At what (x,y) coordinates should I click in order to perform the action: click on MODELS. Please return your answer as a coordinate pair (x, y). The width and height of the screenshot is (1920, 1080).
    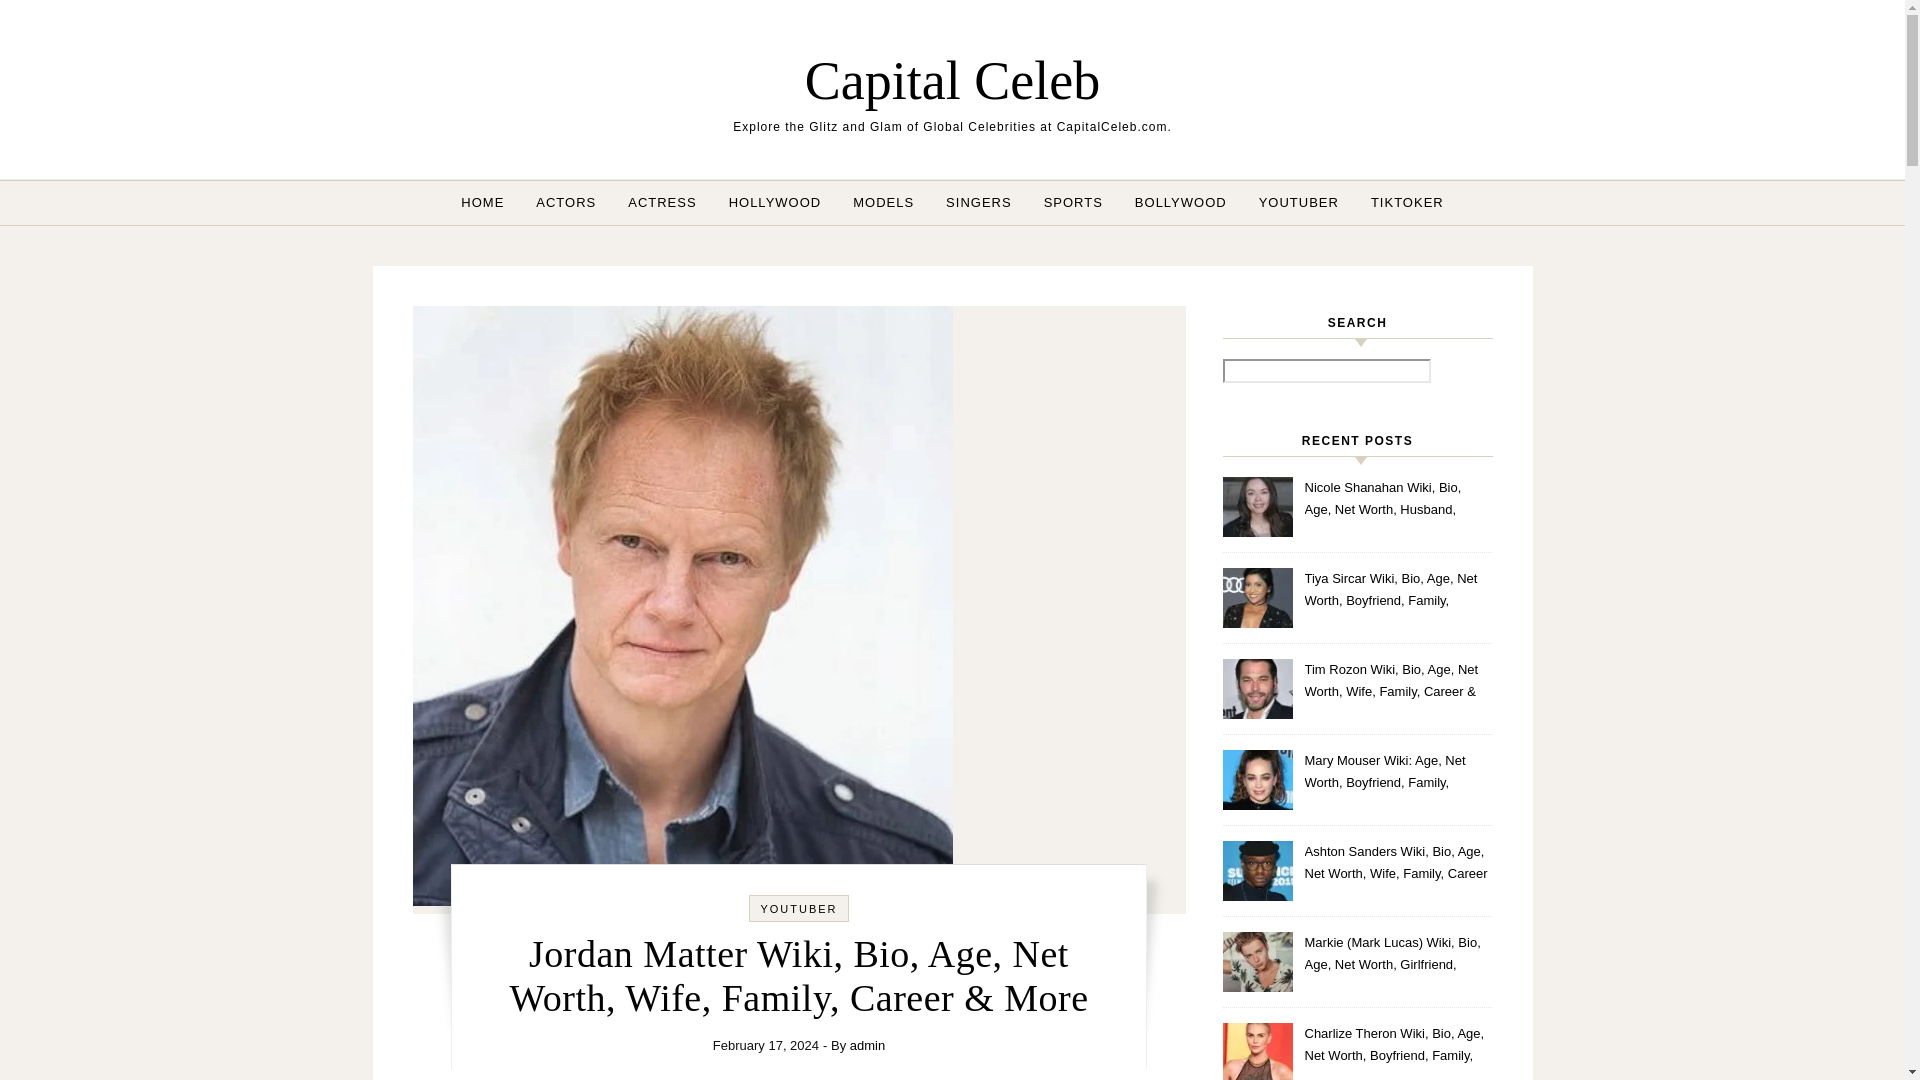
    Looking at the image, I should click on (883, 202).